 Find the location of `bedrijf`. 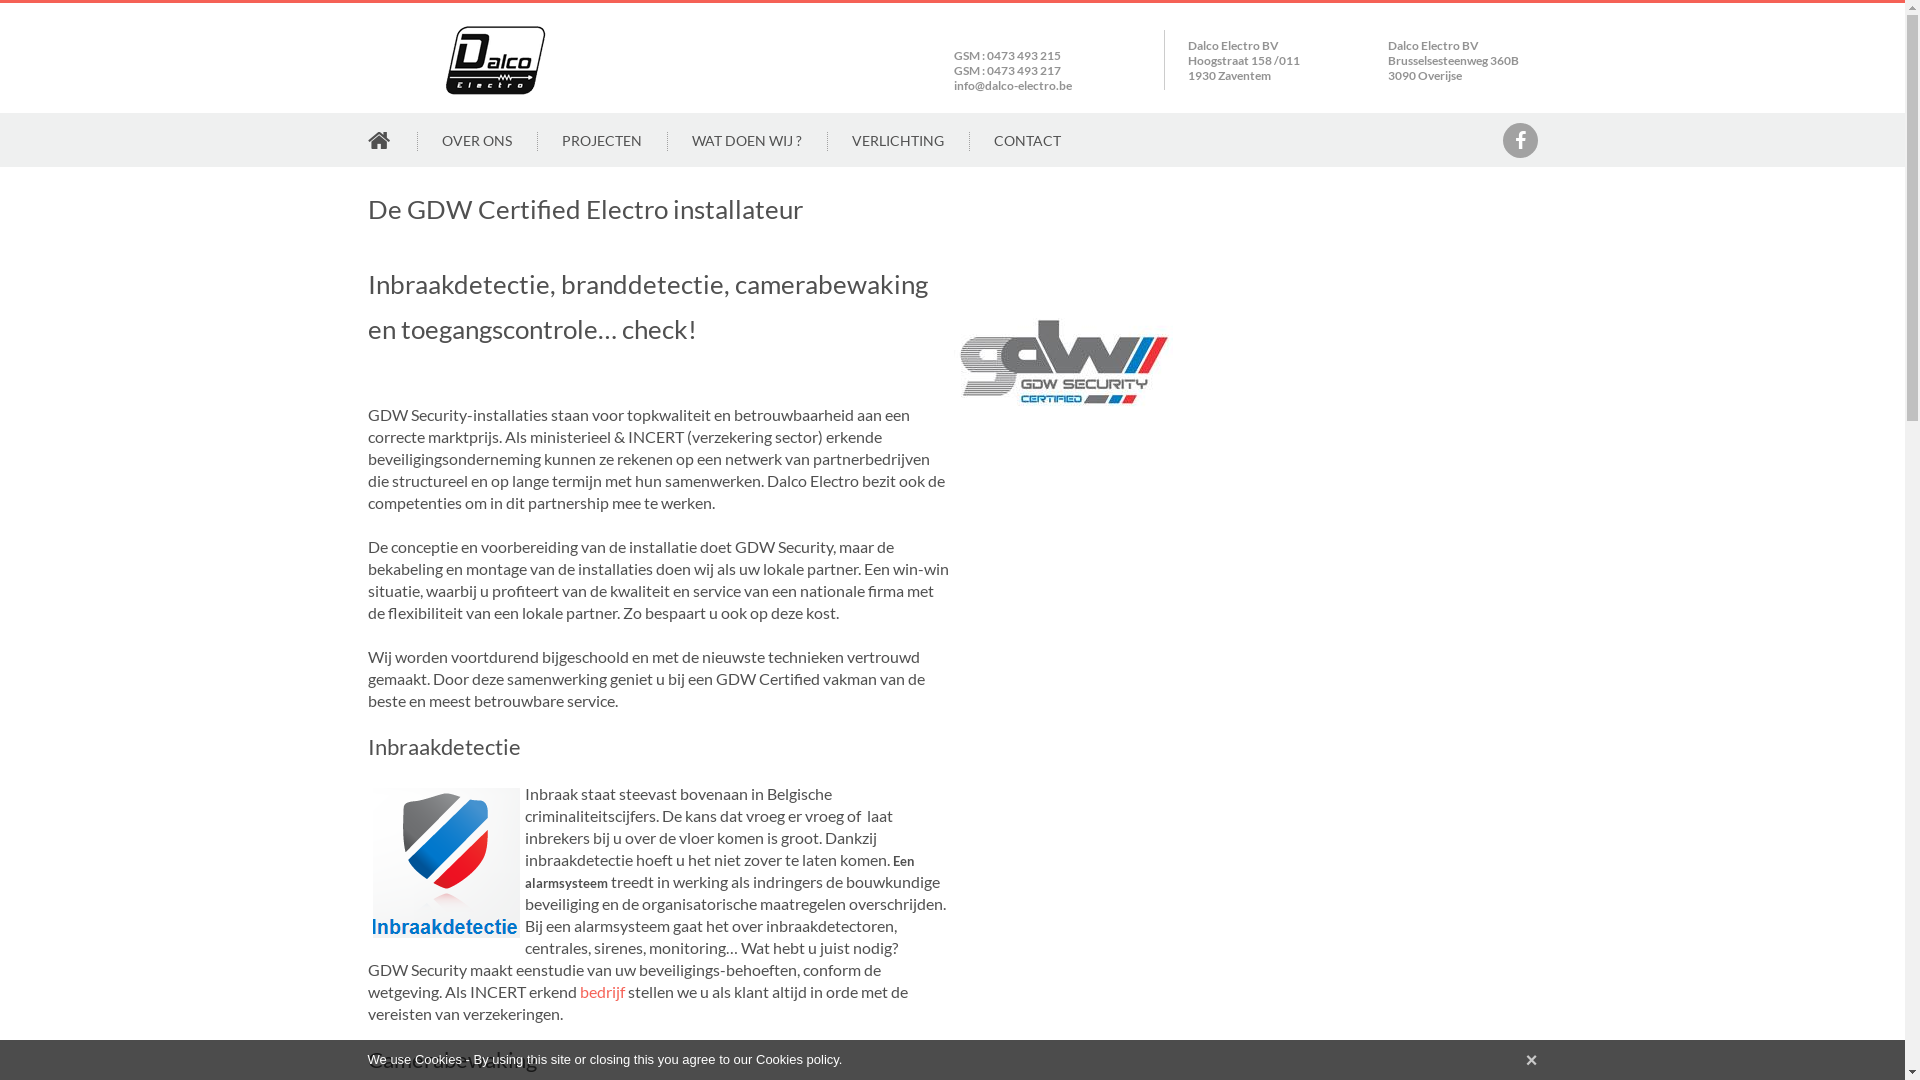

bedrijf is located at coordinates (604, 992).